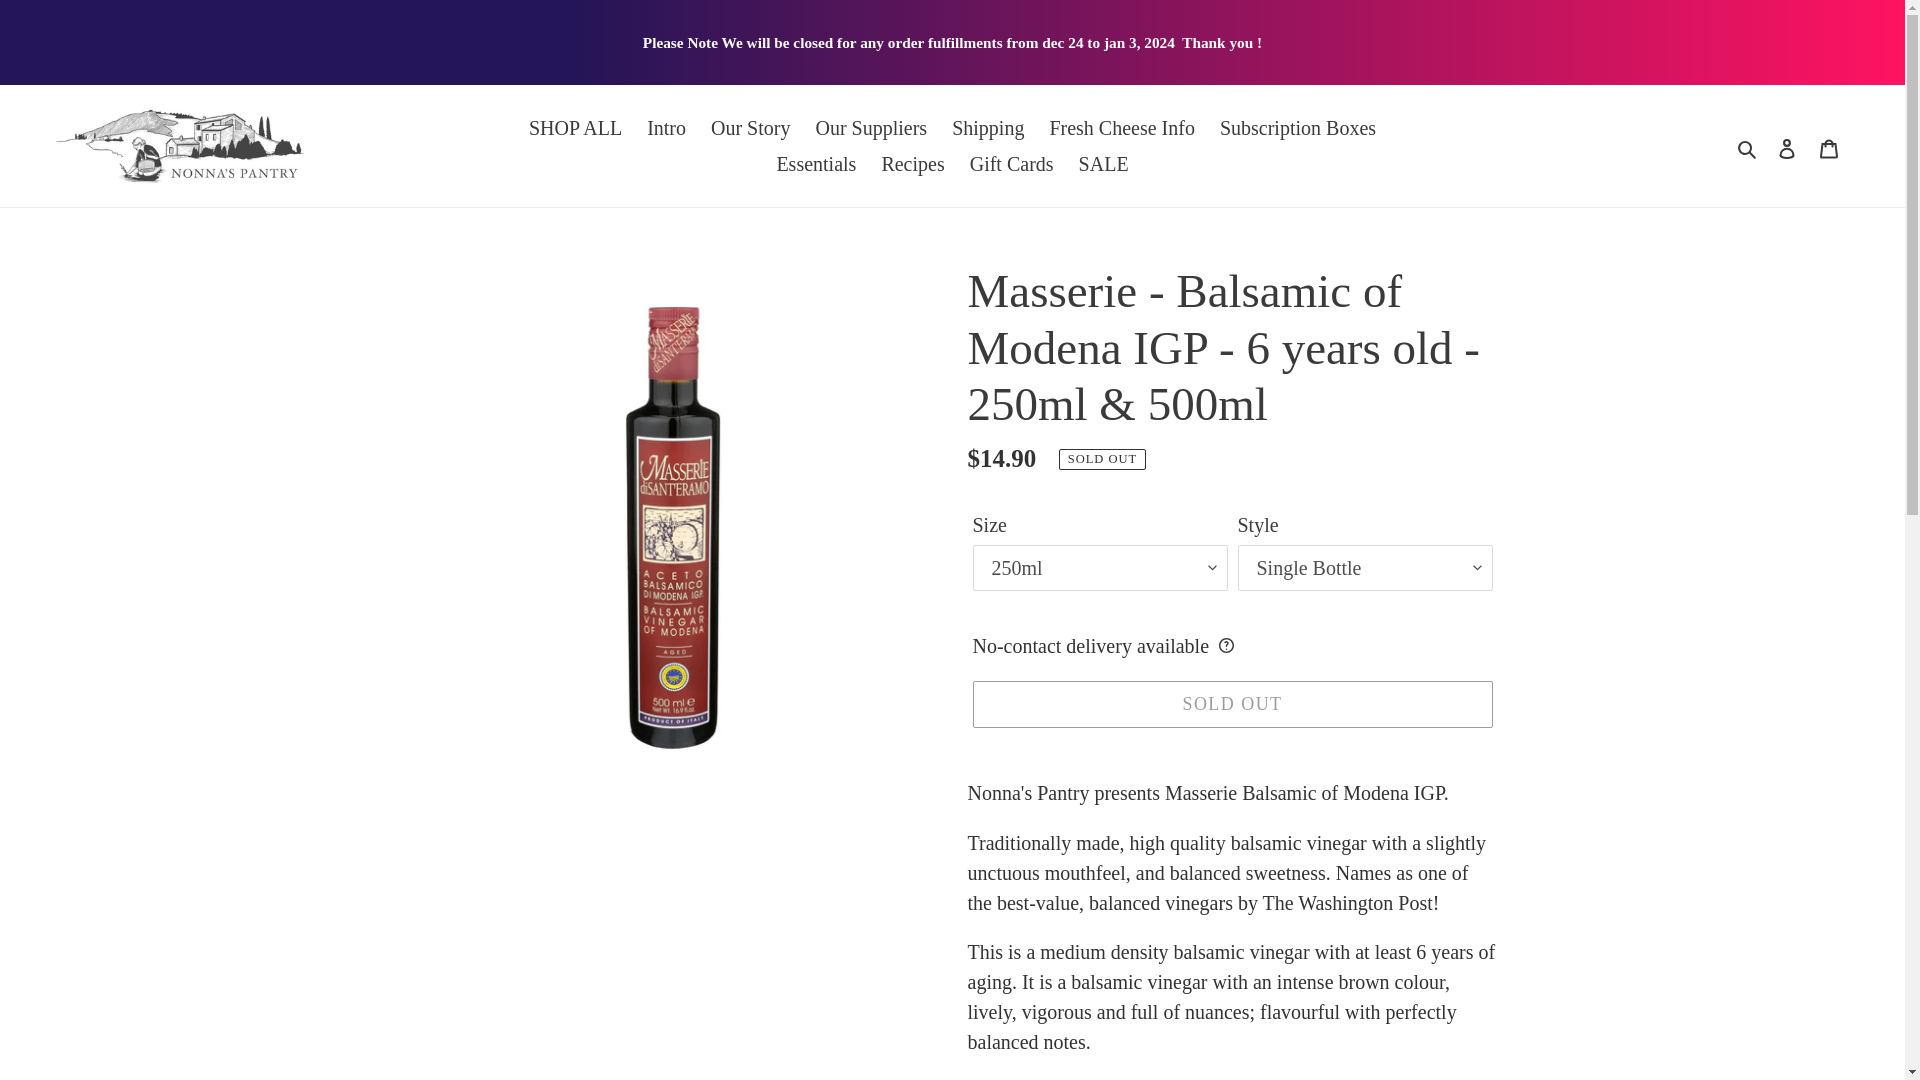 This screenshot has width=1920, height=1080. I want to click on Fresh Cheese Info, so click(1122, 128).